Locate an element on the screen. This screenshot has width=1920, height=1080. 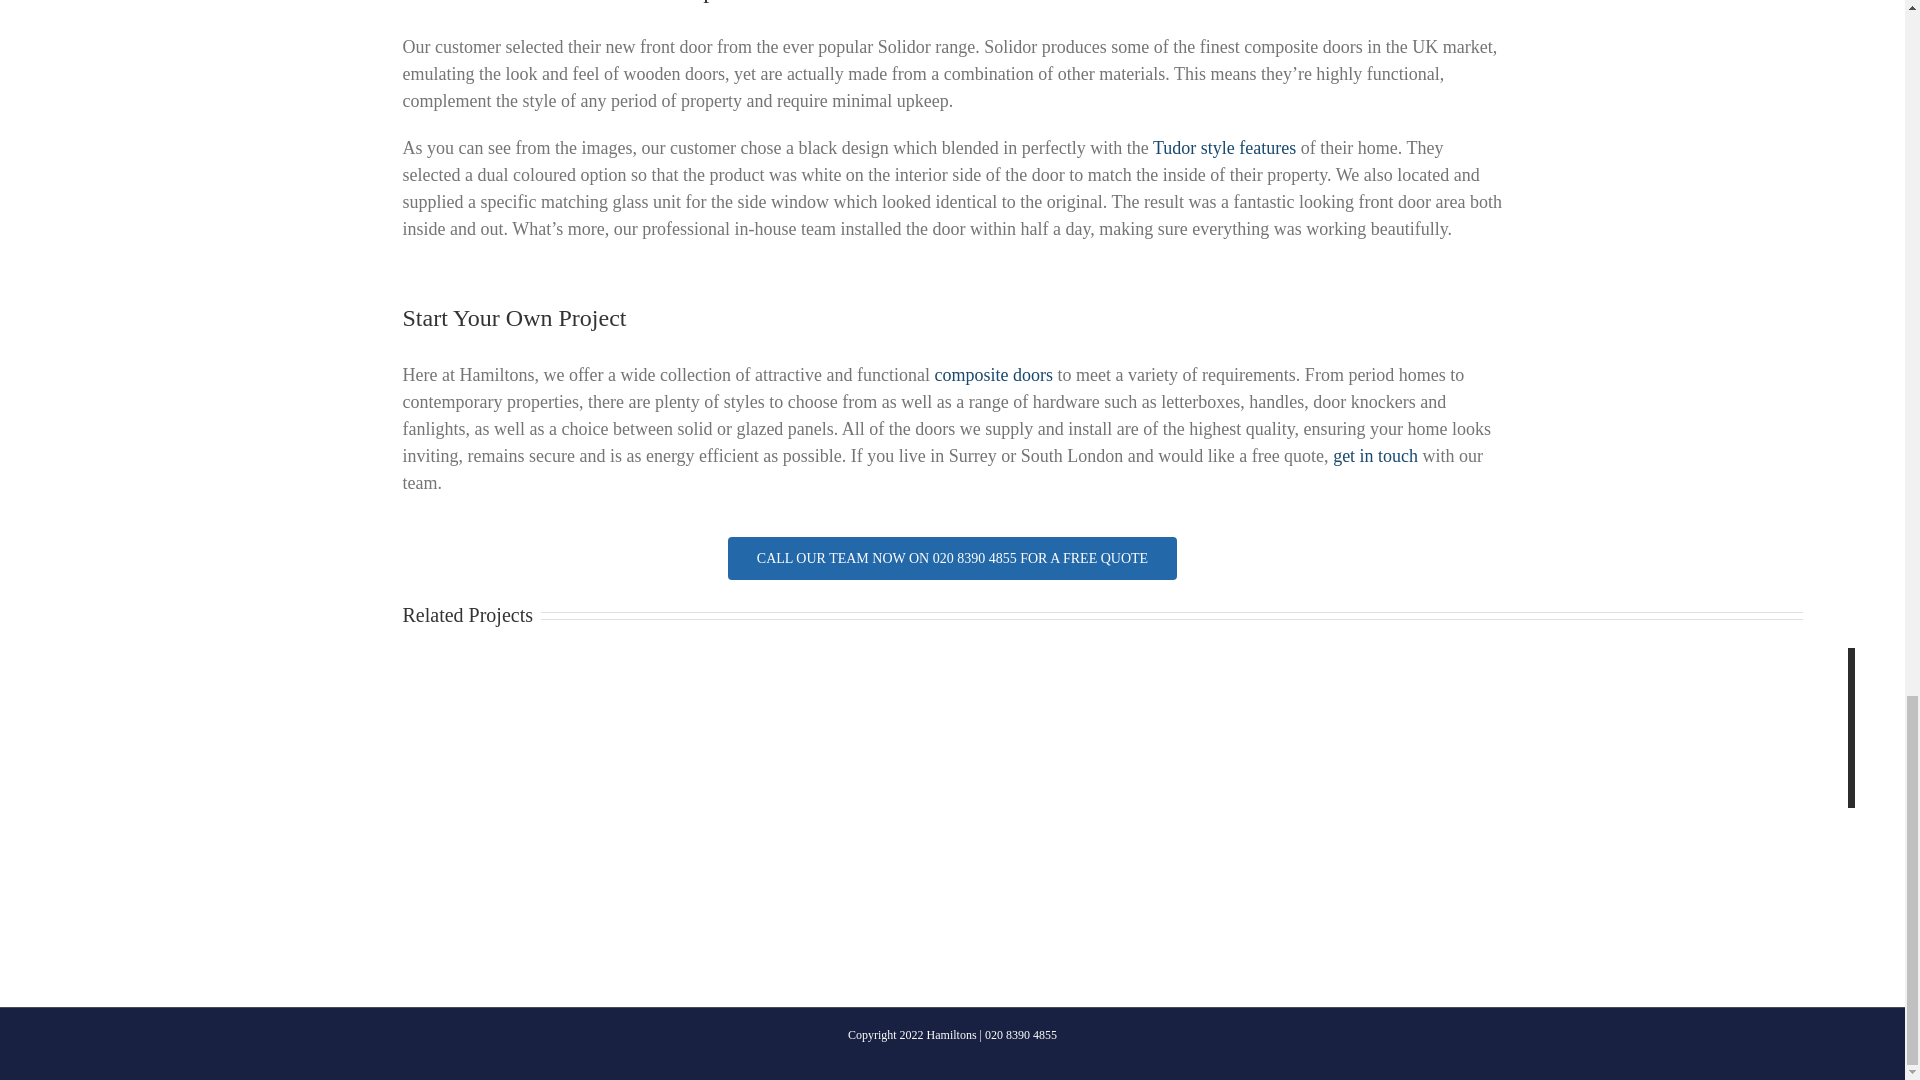
CALL OUR TEAM NOW ON 020 8390 4855 FOR A FREE QUOTE is located at coordinates (951, 568).